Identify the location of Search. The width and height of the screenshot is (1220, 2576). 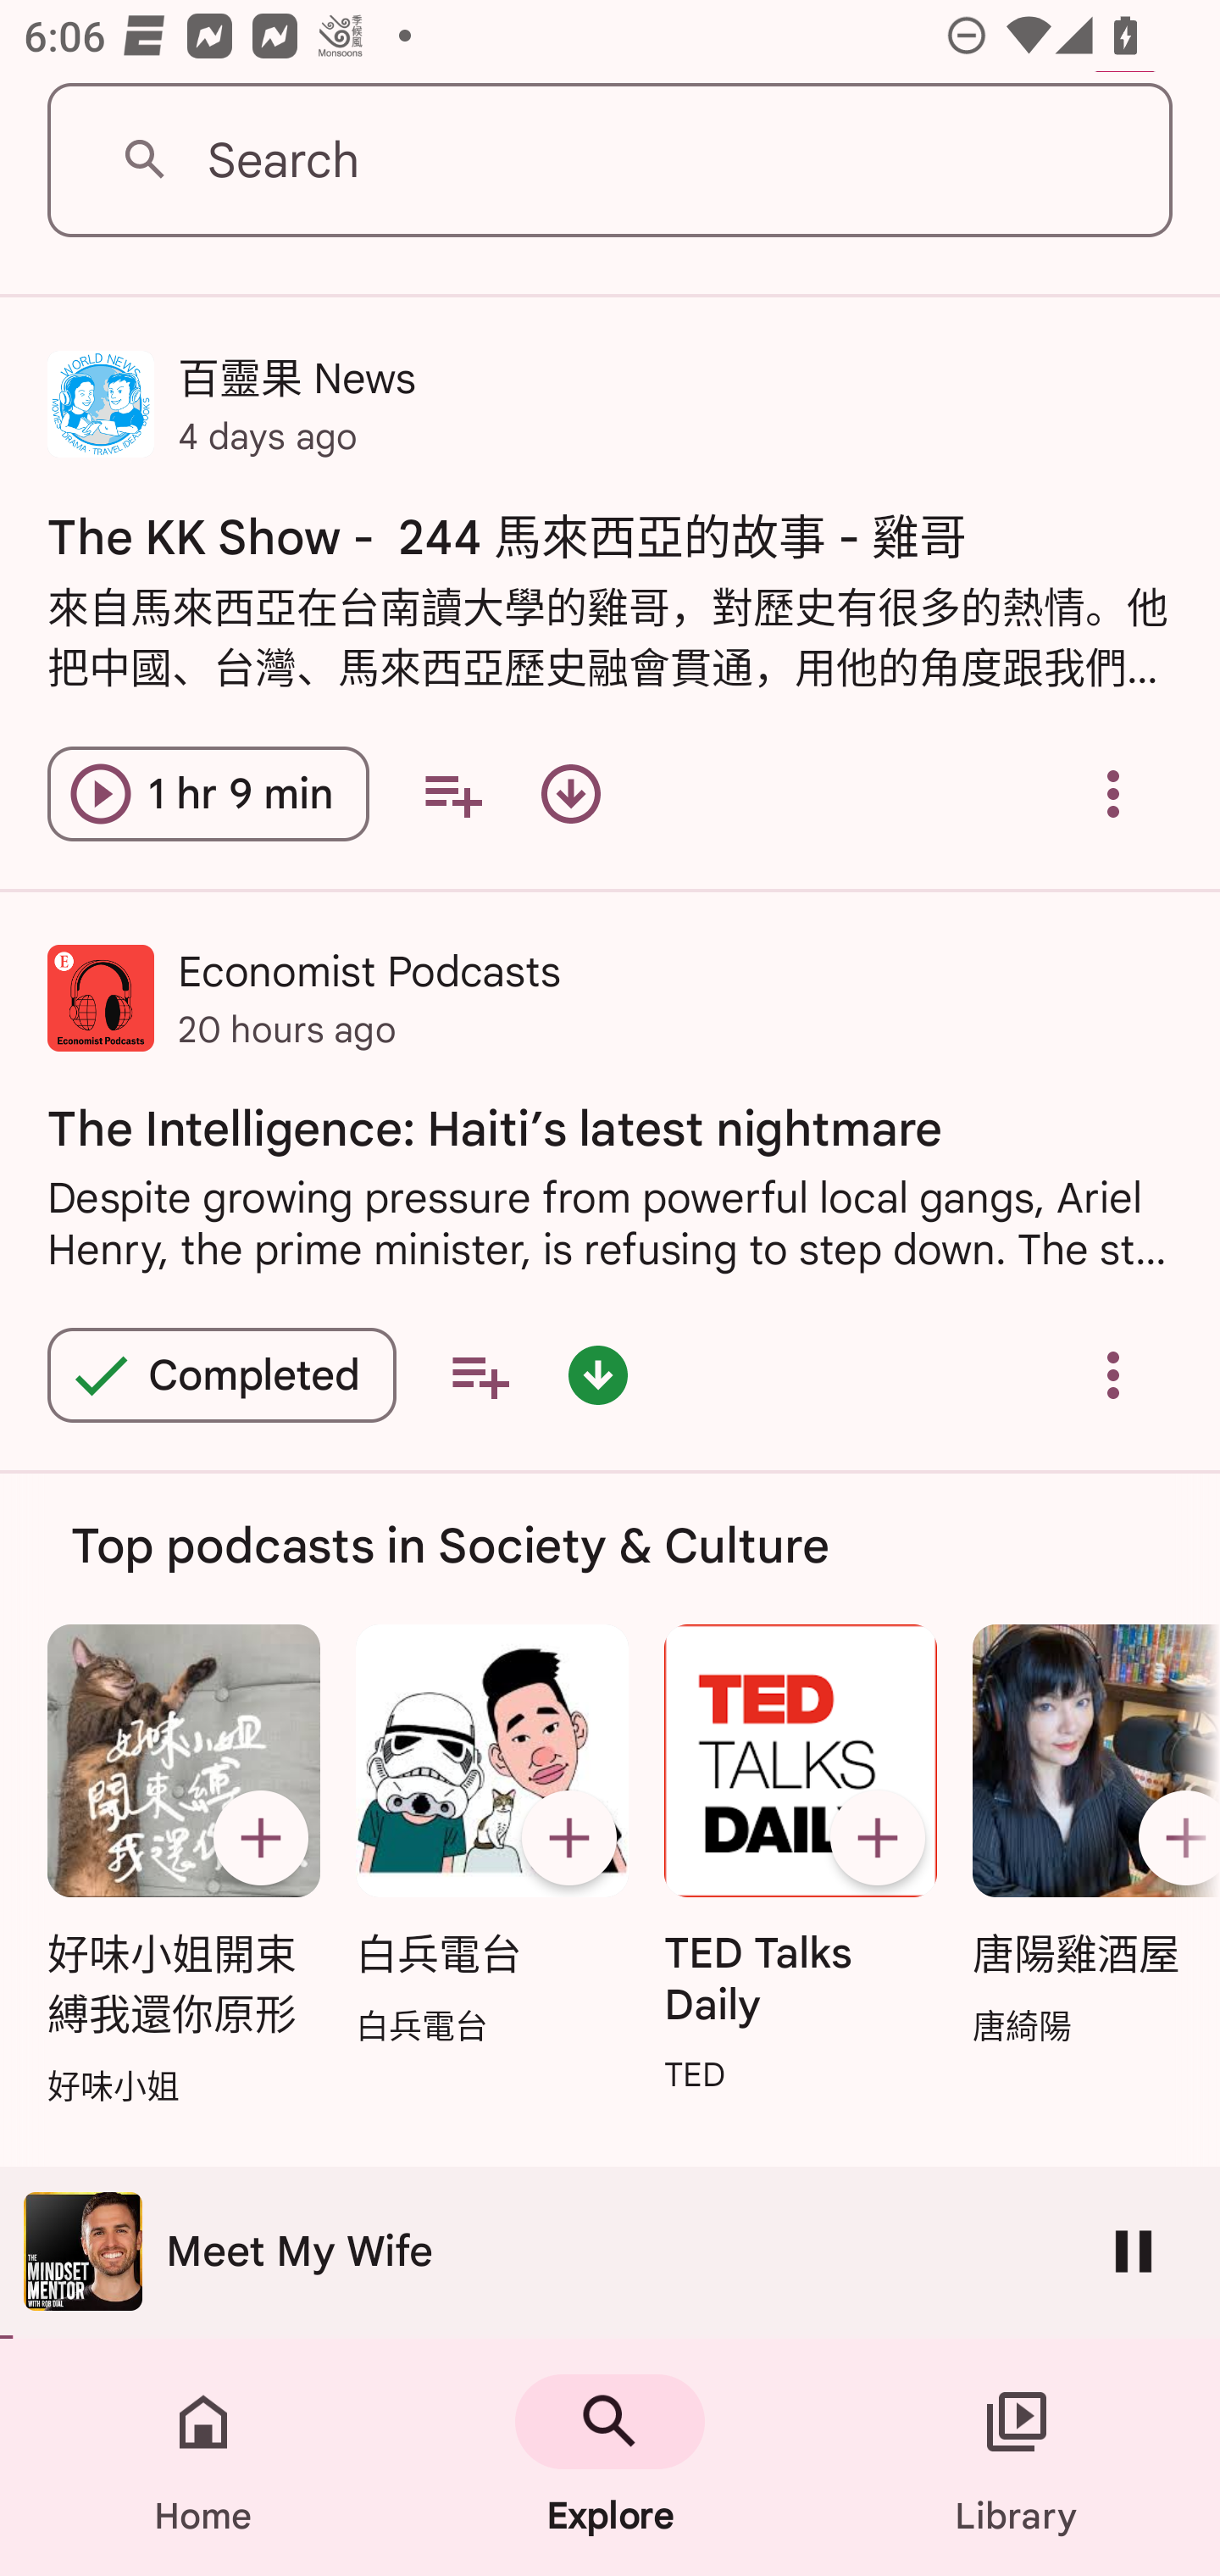
(610, 161).